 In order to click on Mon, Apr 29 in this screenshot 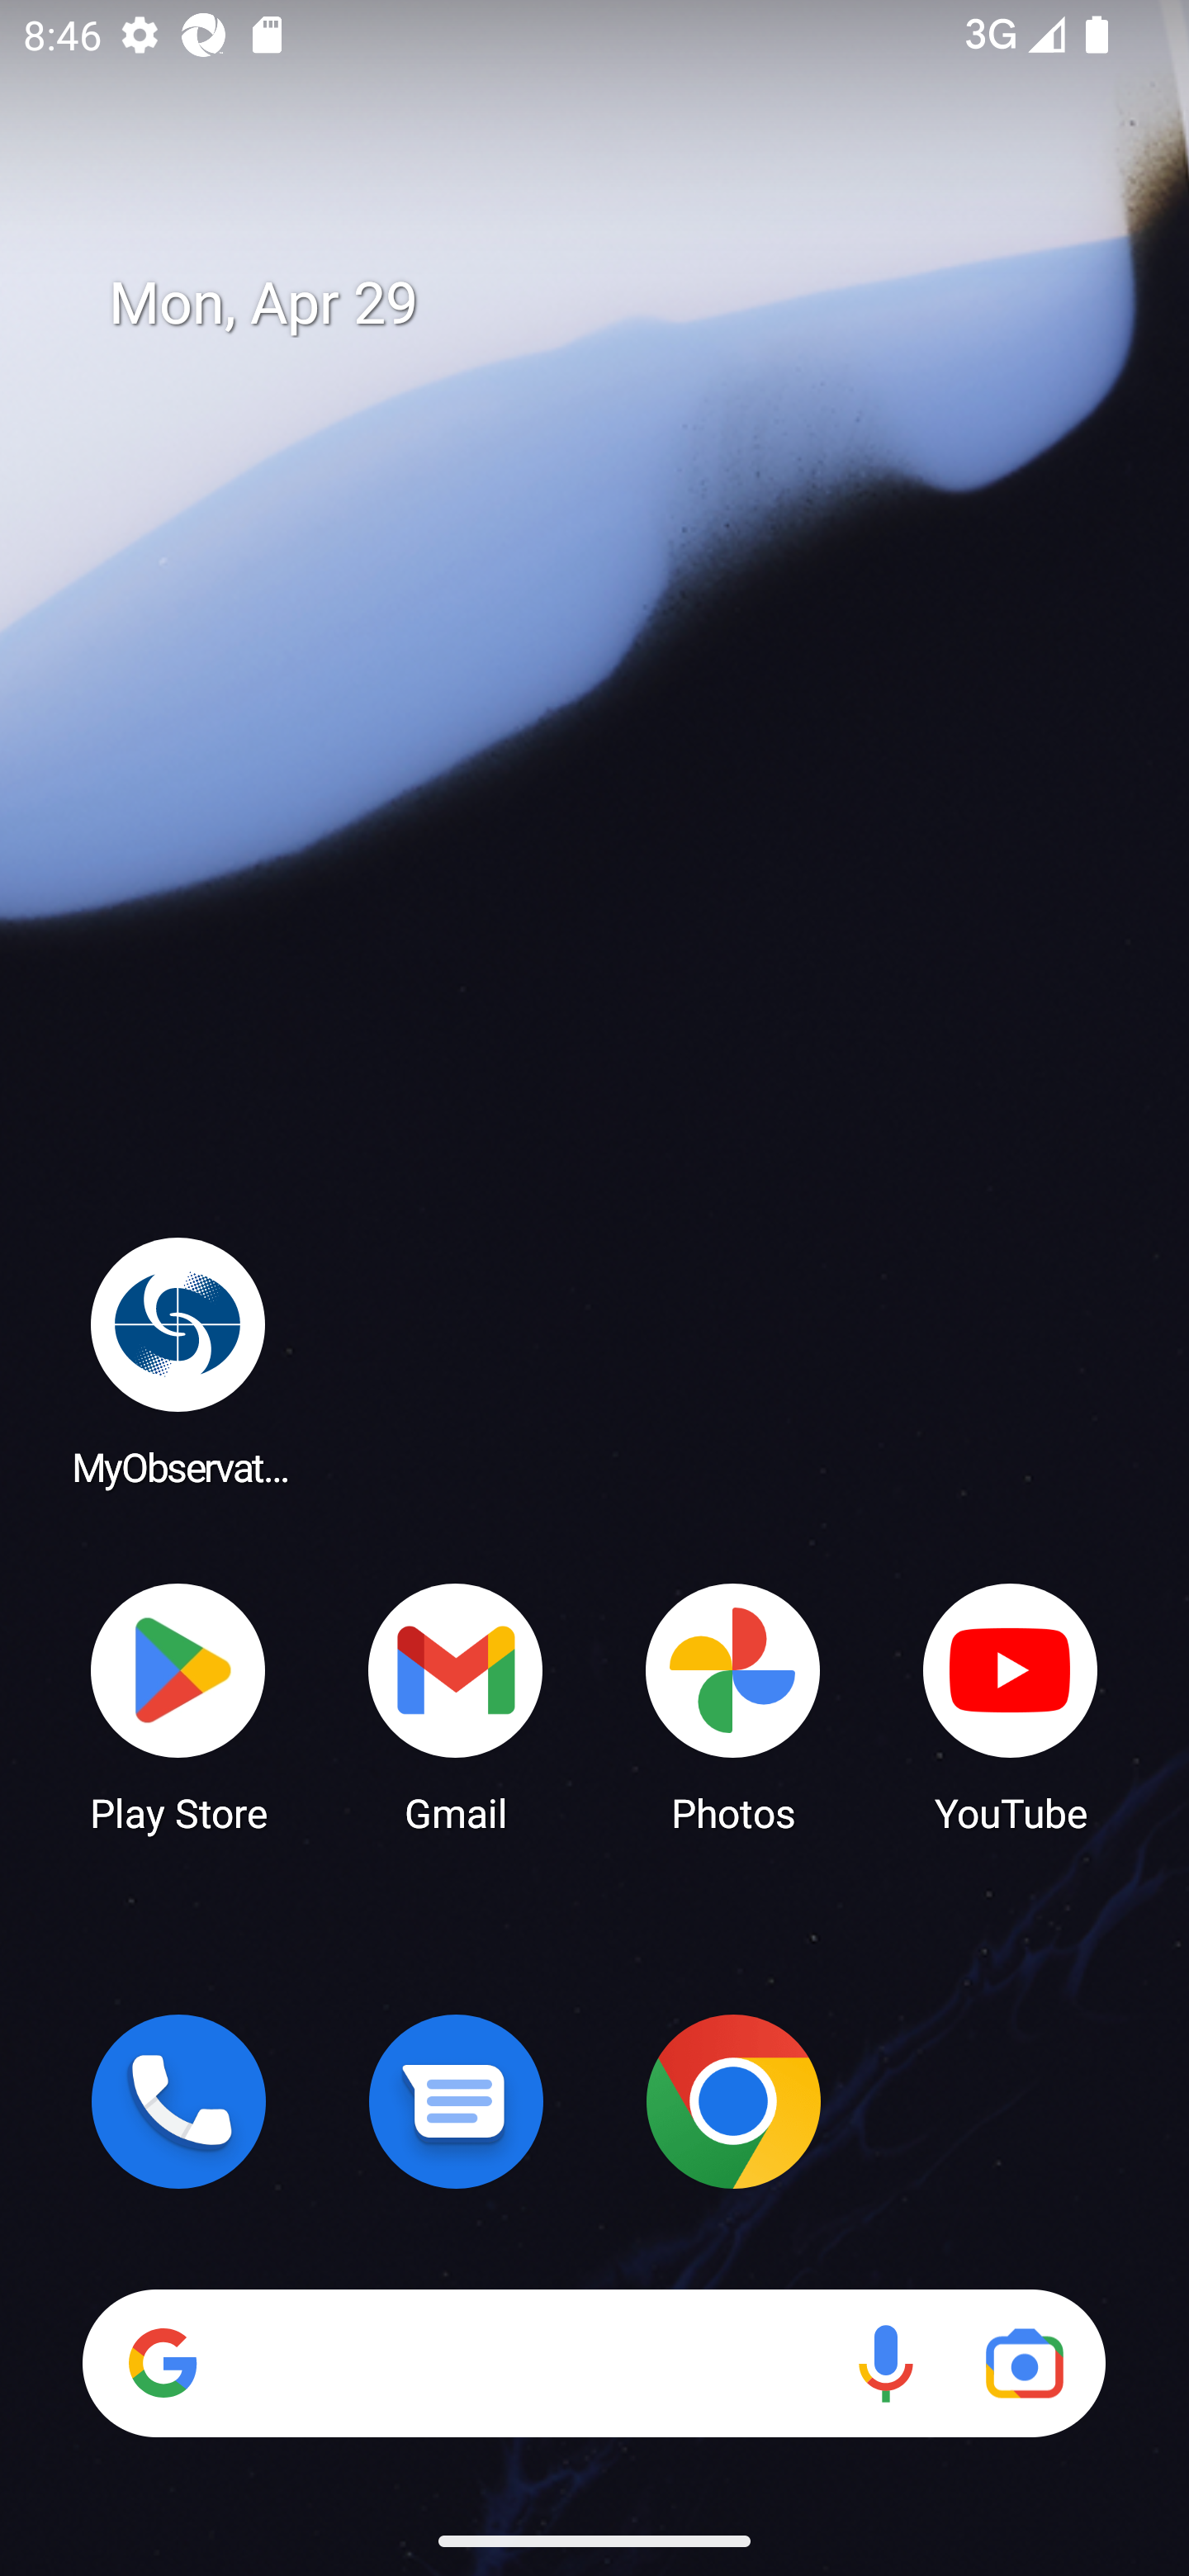, I will do `click(618, 304)`.